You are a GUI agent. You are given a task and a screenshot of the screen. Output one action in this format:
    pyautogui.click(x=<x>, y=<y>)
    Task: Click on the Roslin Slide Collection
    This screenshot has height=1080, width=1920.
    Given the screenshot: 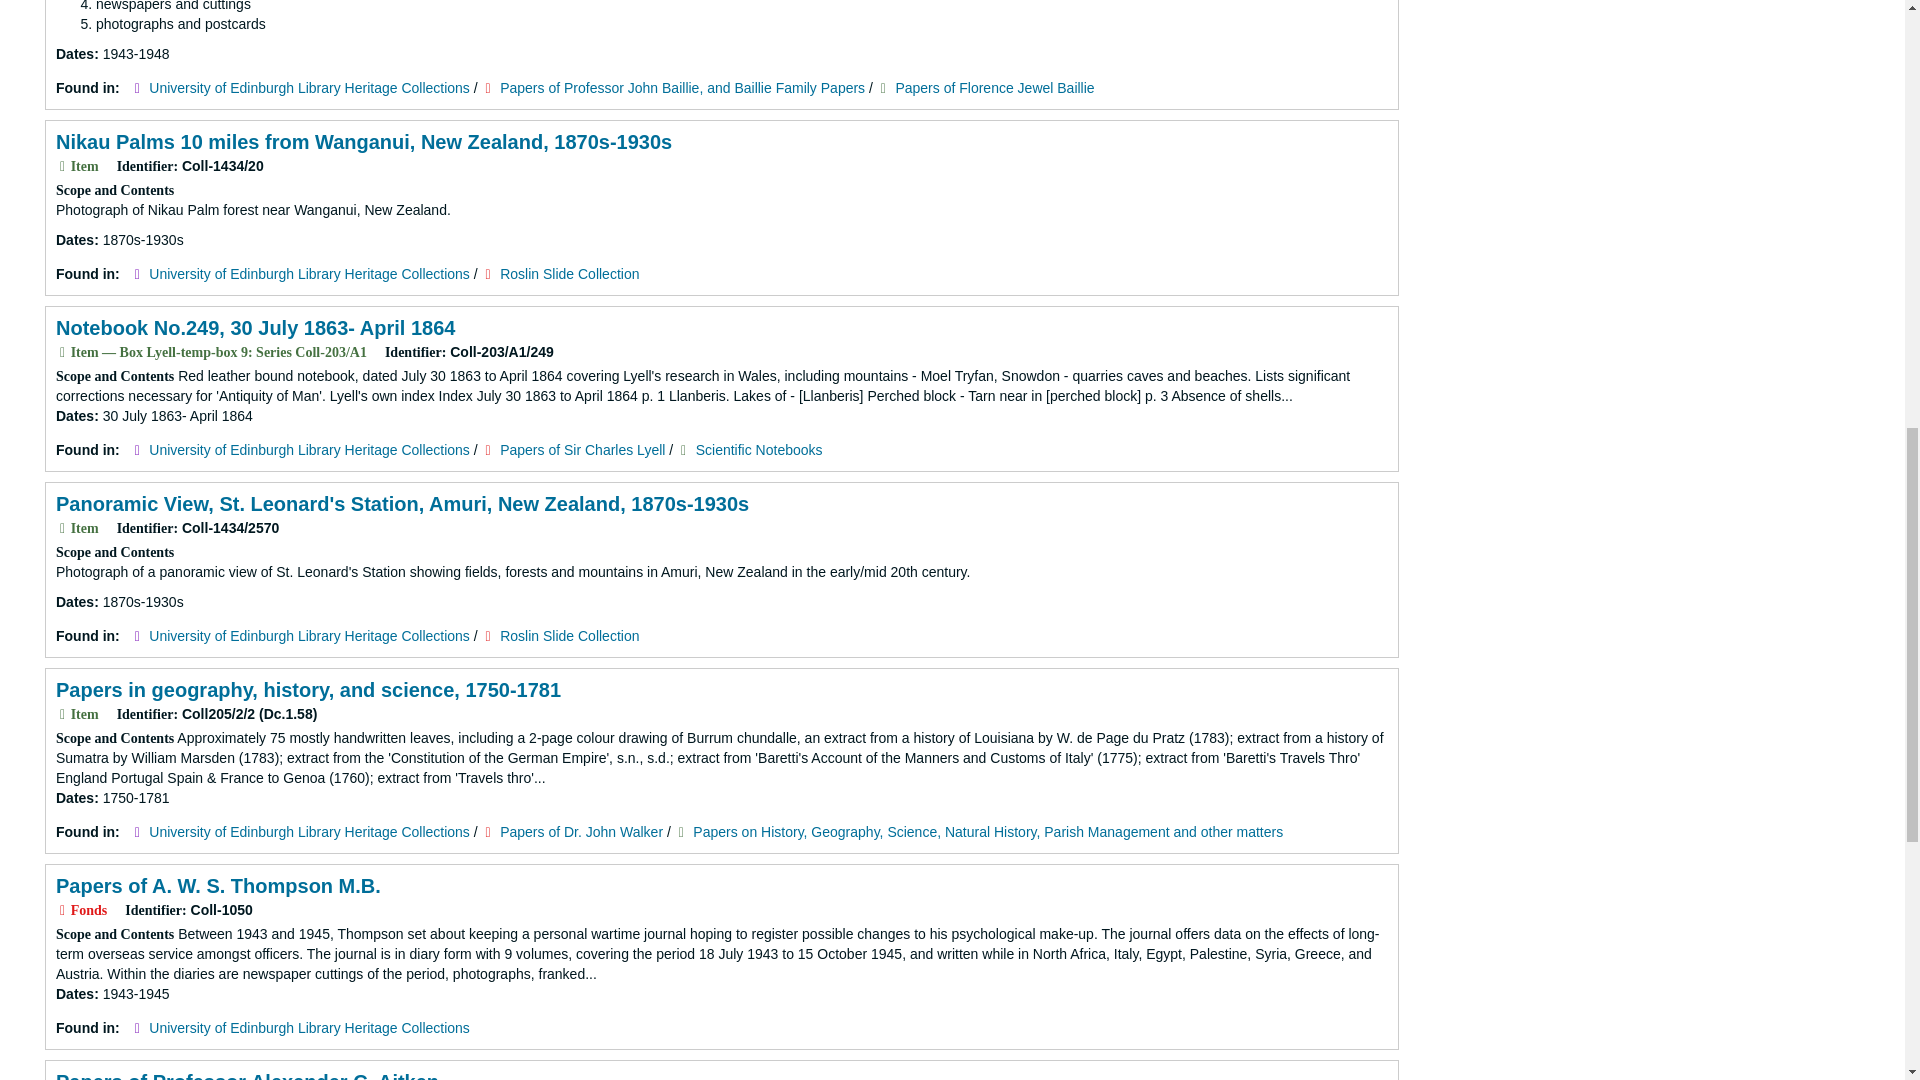 What is the action you would take?
    pyautogui.click(x=569, y=273)
    